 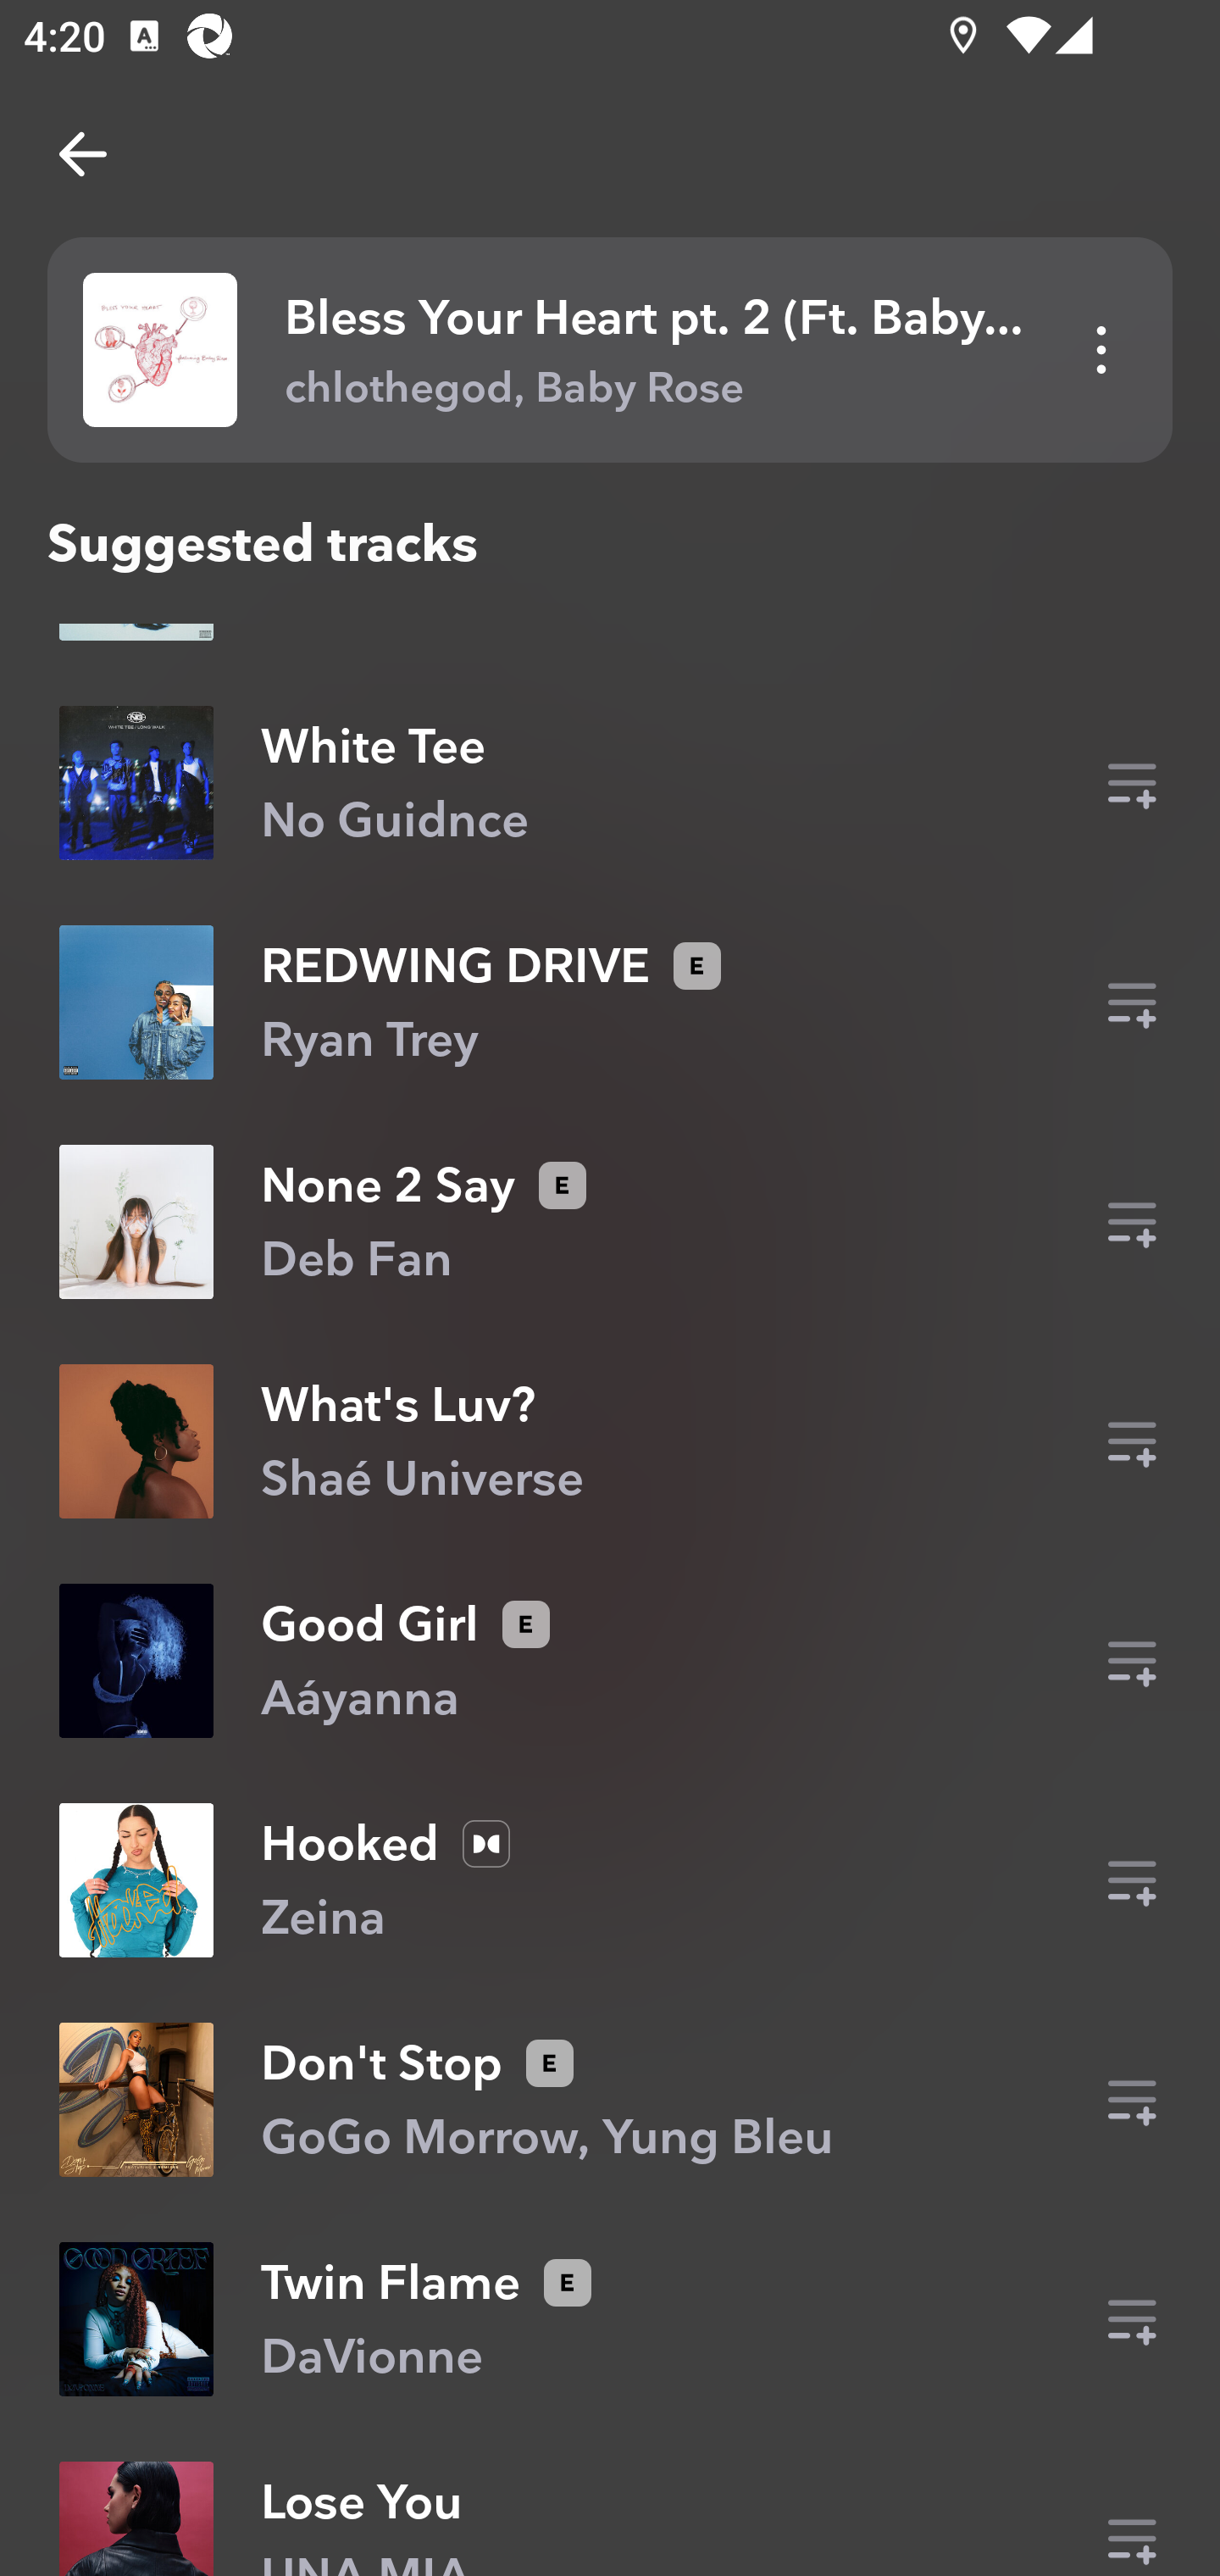 What do you see at coordinates (610, 1661) in the screenshot?
I see `Good Girl Aáyanna` at bounding box center [610, 1661].